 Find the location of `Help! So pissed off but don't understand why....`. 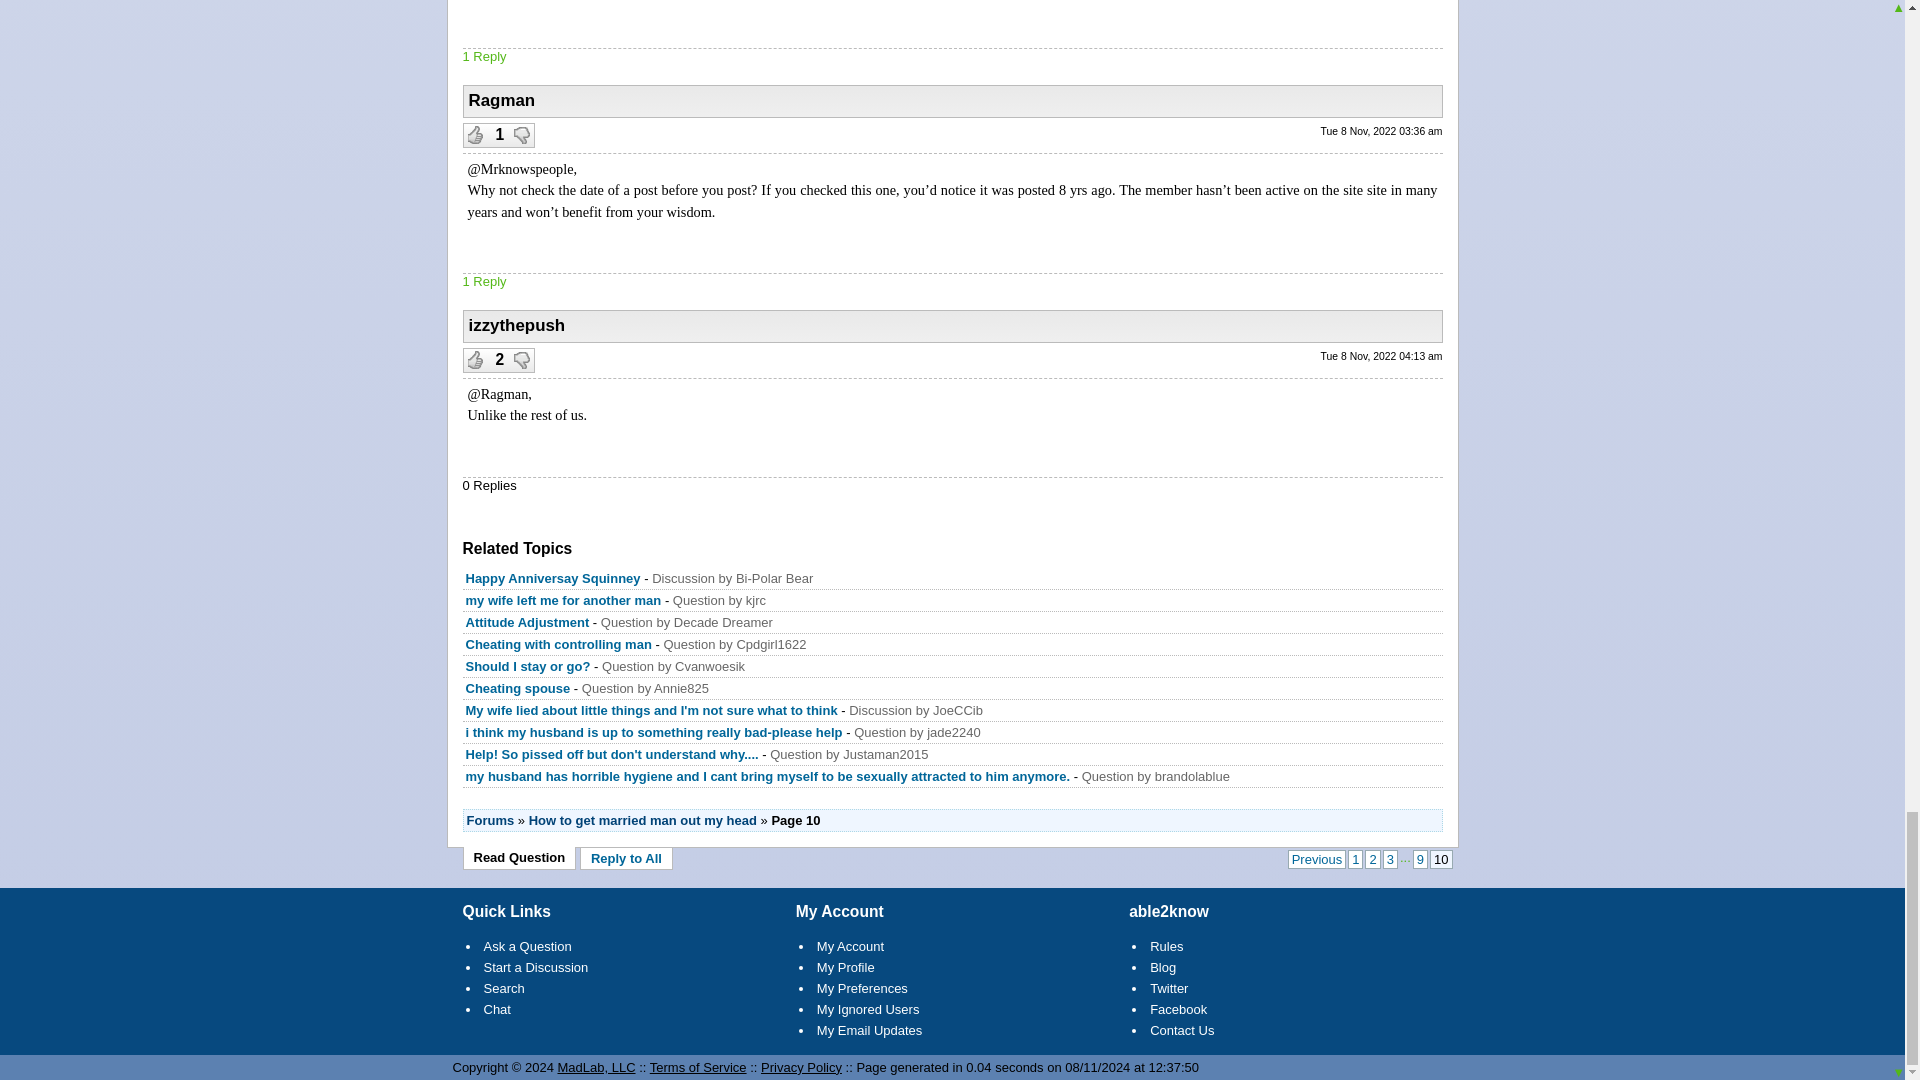

Help! So pissed off but don't understand why.... is located at coordinates (612, 754).